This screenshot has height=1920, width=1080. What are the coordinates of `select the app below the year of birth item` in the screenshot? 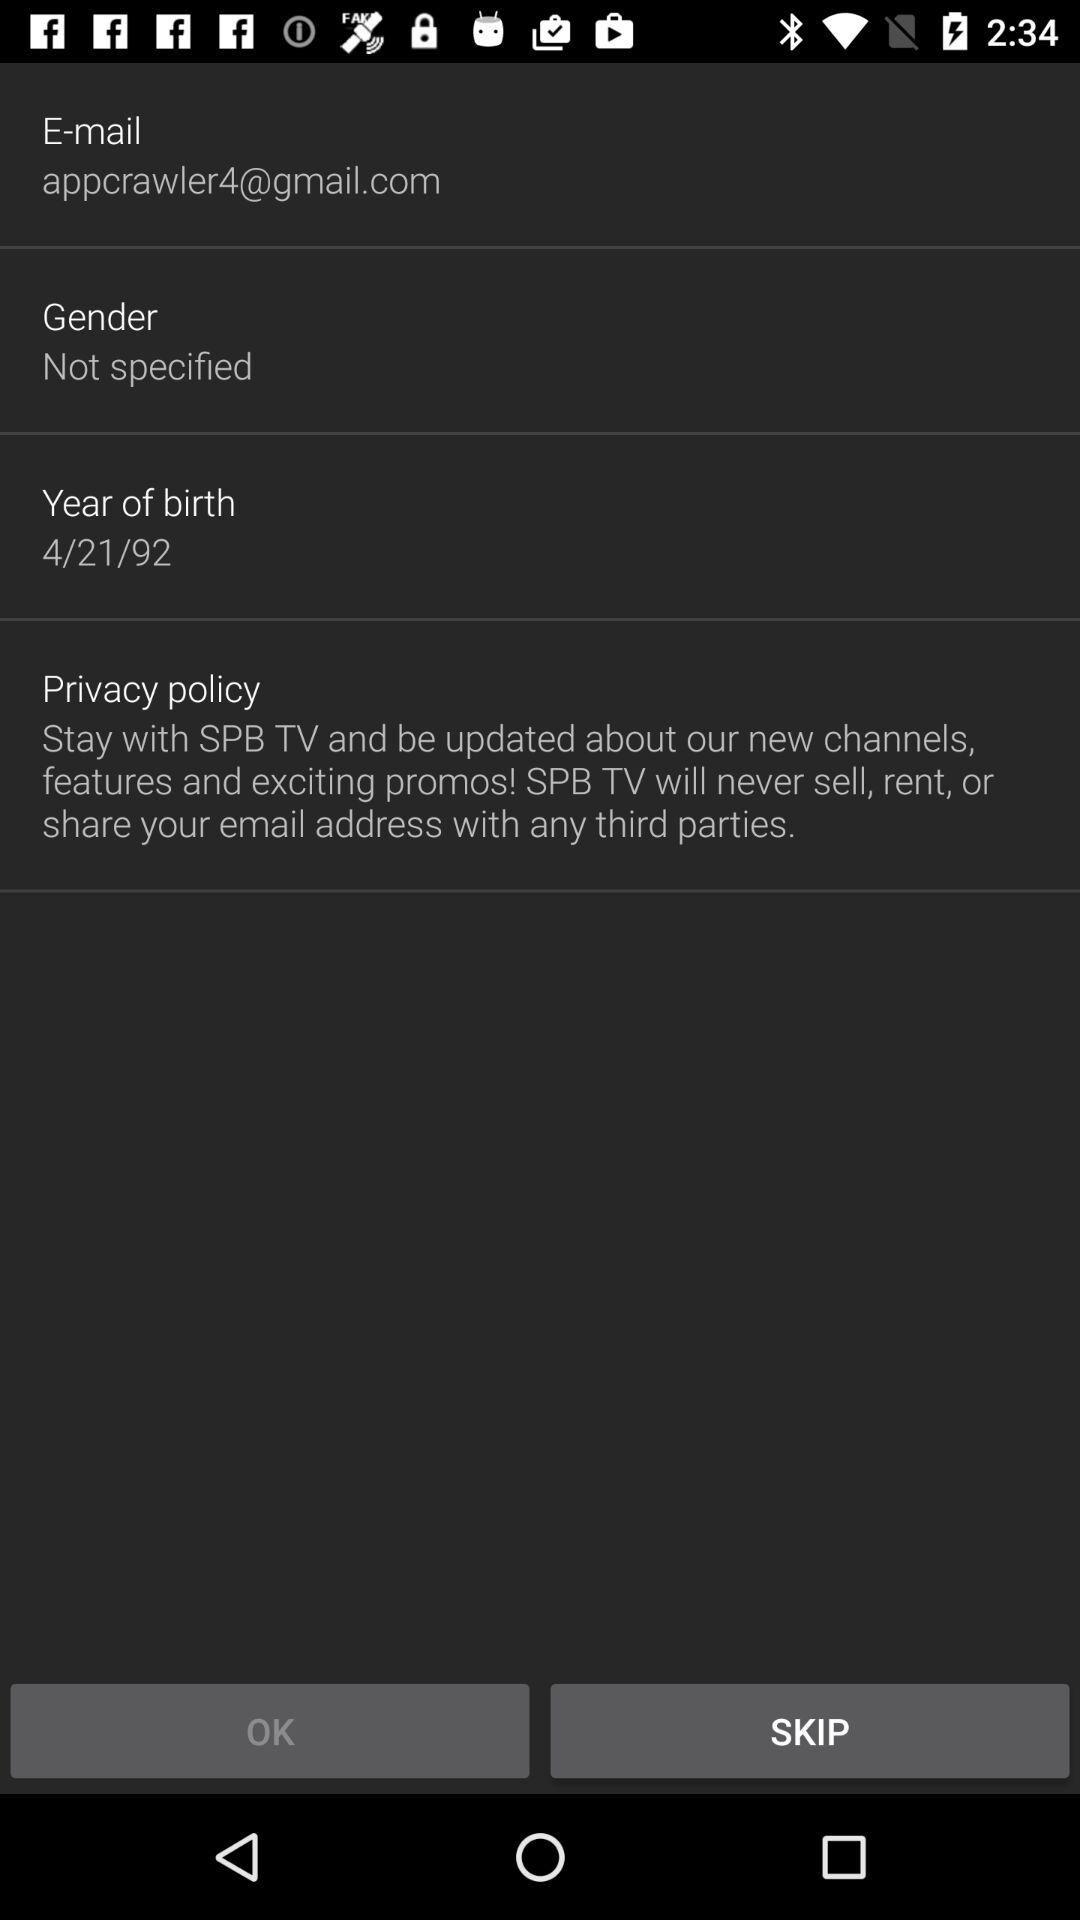 It's located at (106, 551).